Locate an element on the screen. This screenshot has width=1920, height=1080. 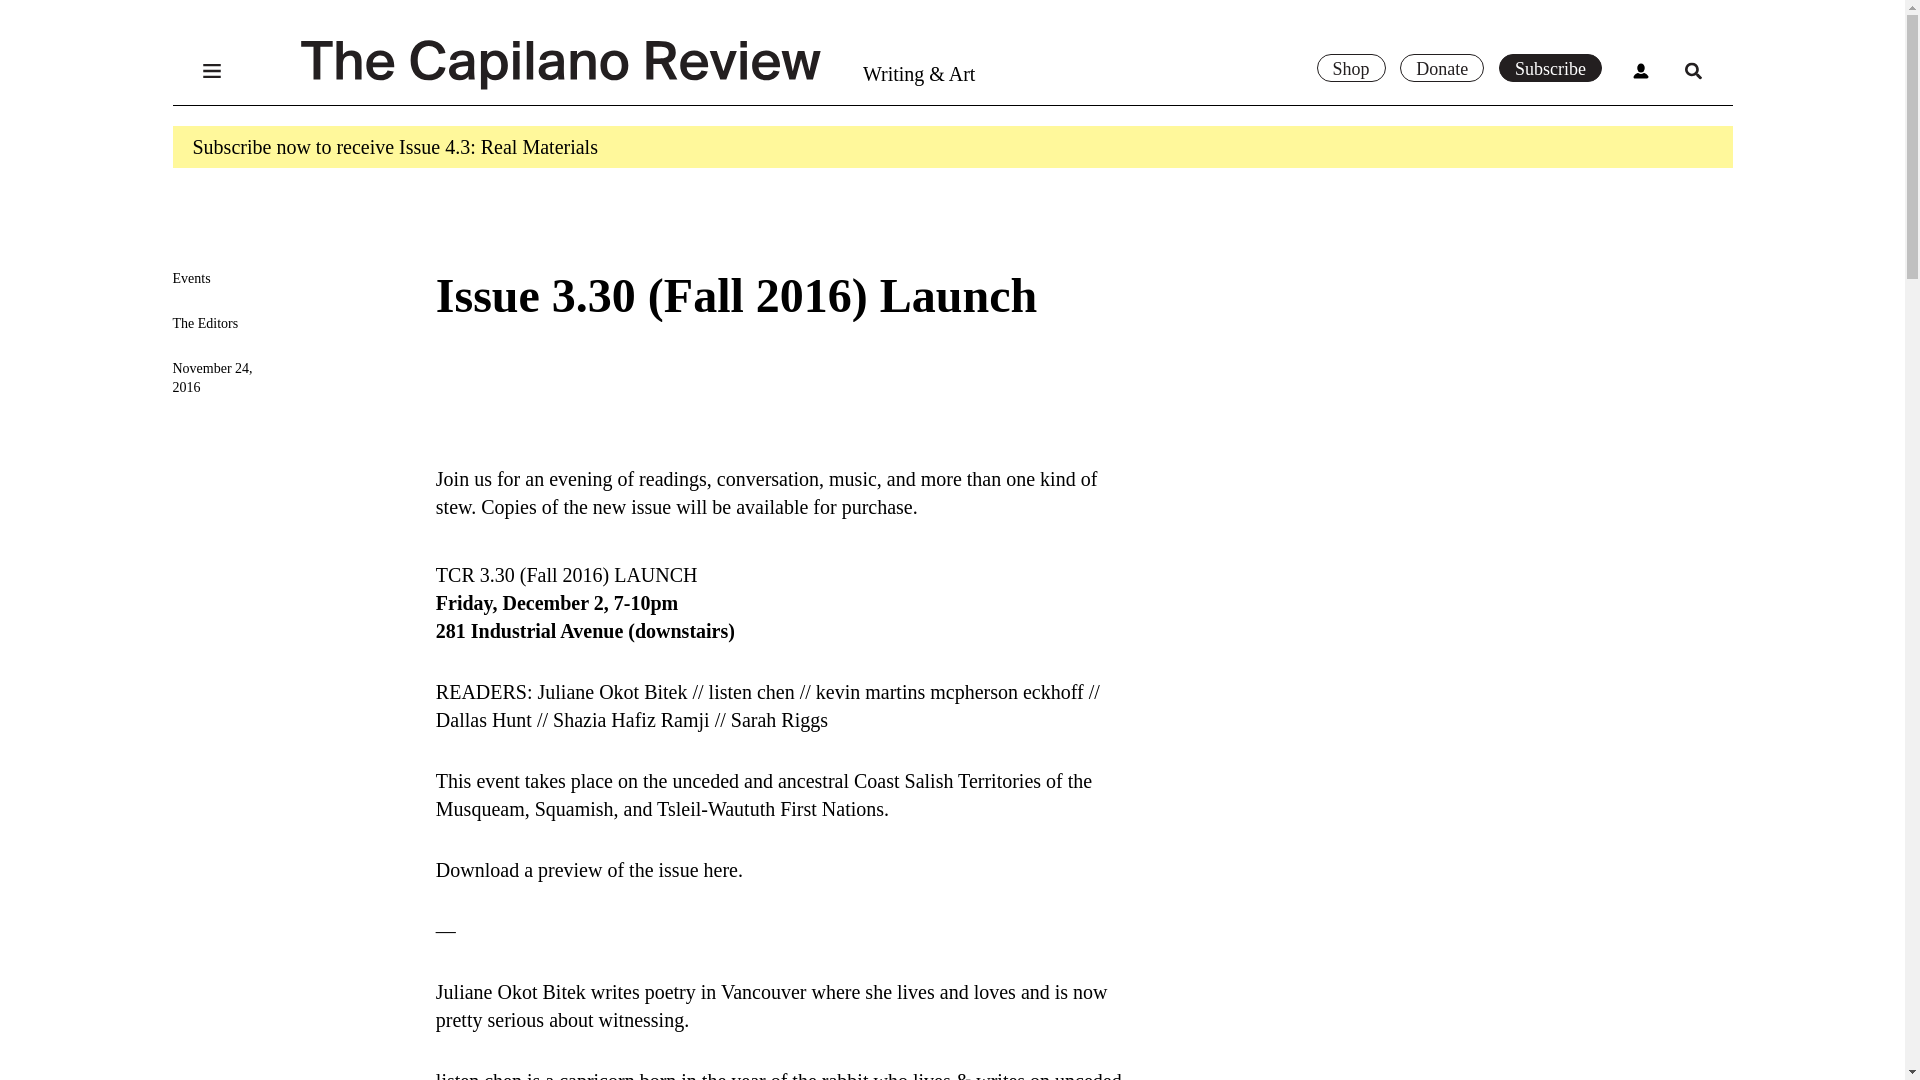
Events is located at coordinates (190, 278).